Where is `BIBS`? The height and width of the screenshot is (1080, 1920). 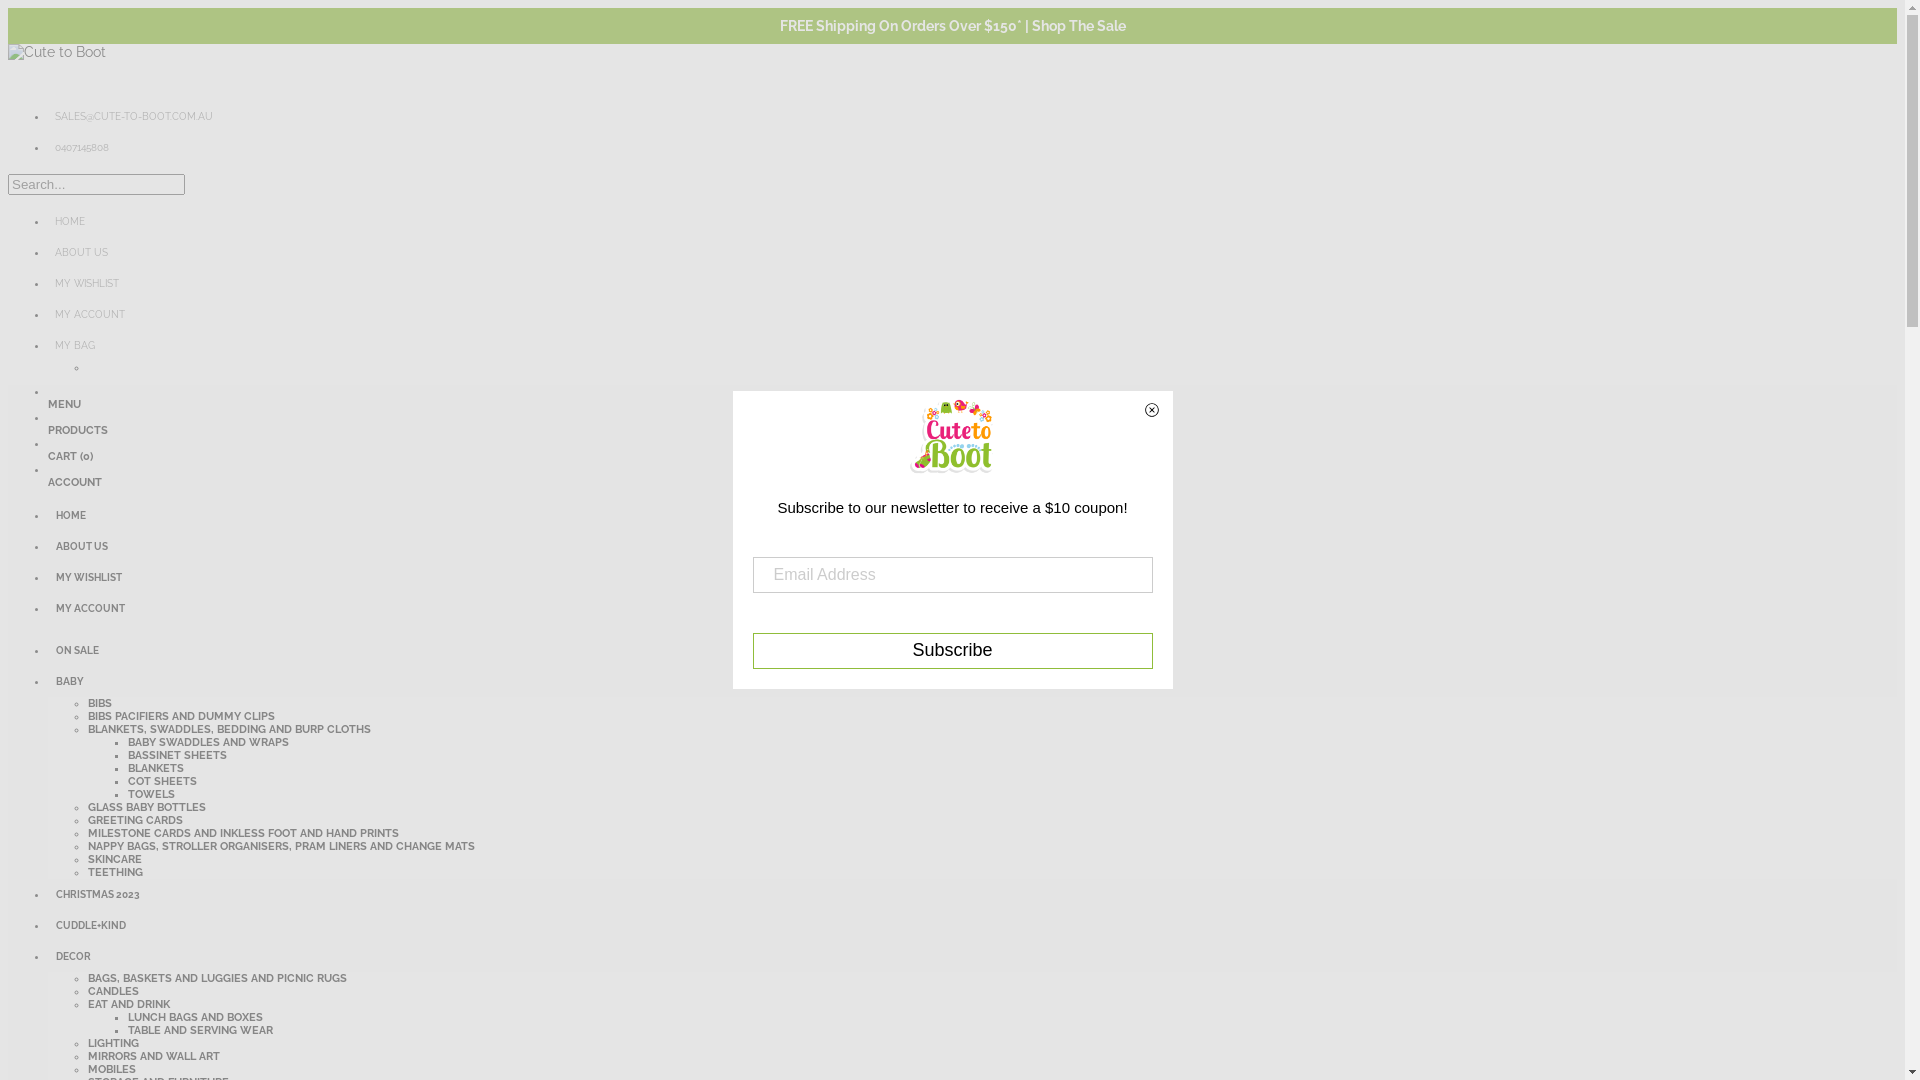 BIBS is located at coordinates (100, 704).